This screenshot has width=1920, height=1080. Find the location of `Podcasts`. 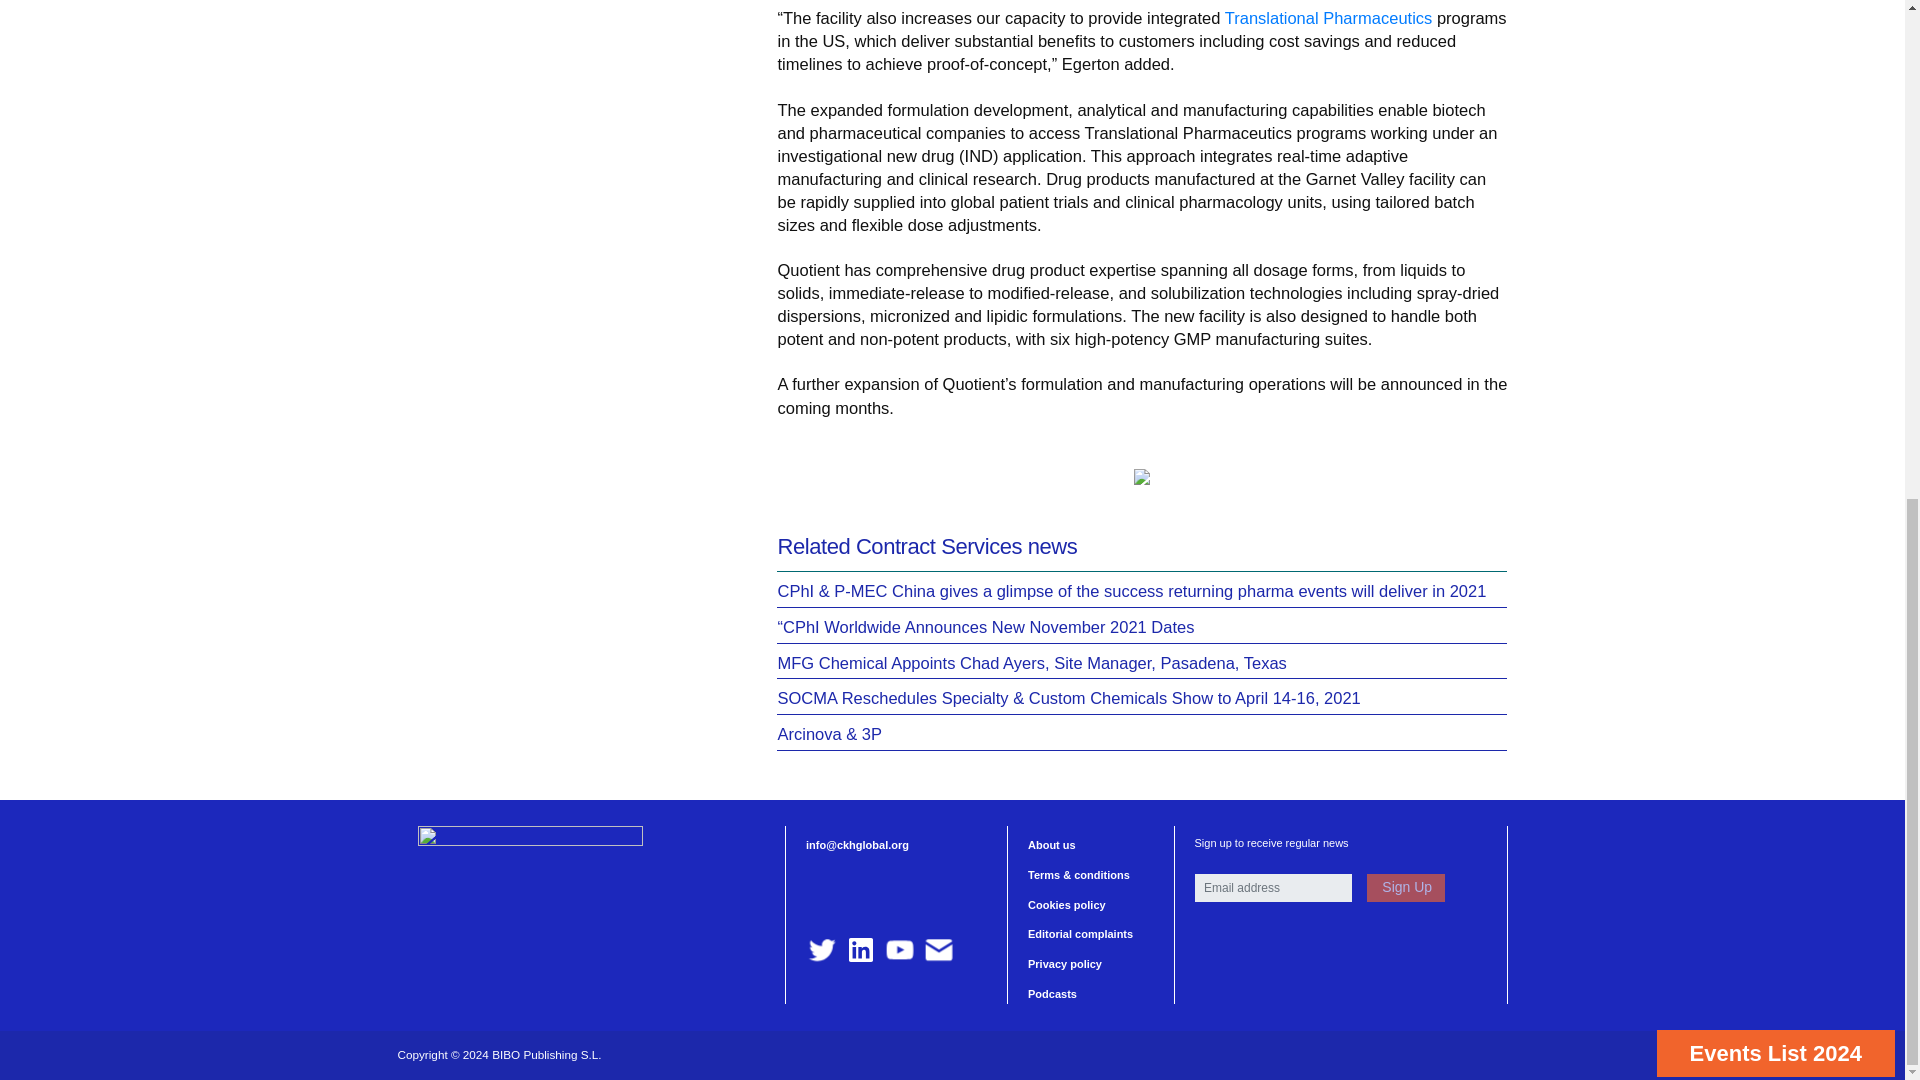

Podcasts is located at coordinates (1052, 994).